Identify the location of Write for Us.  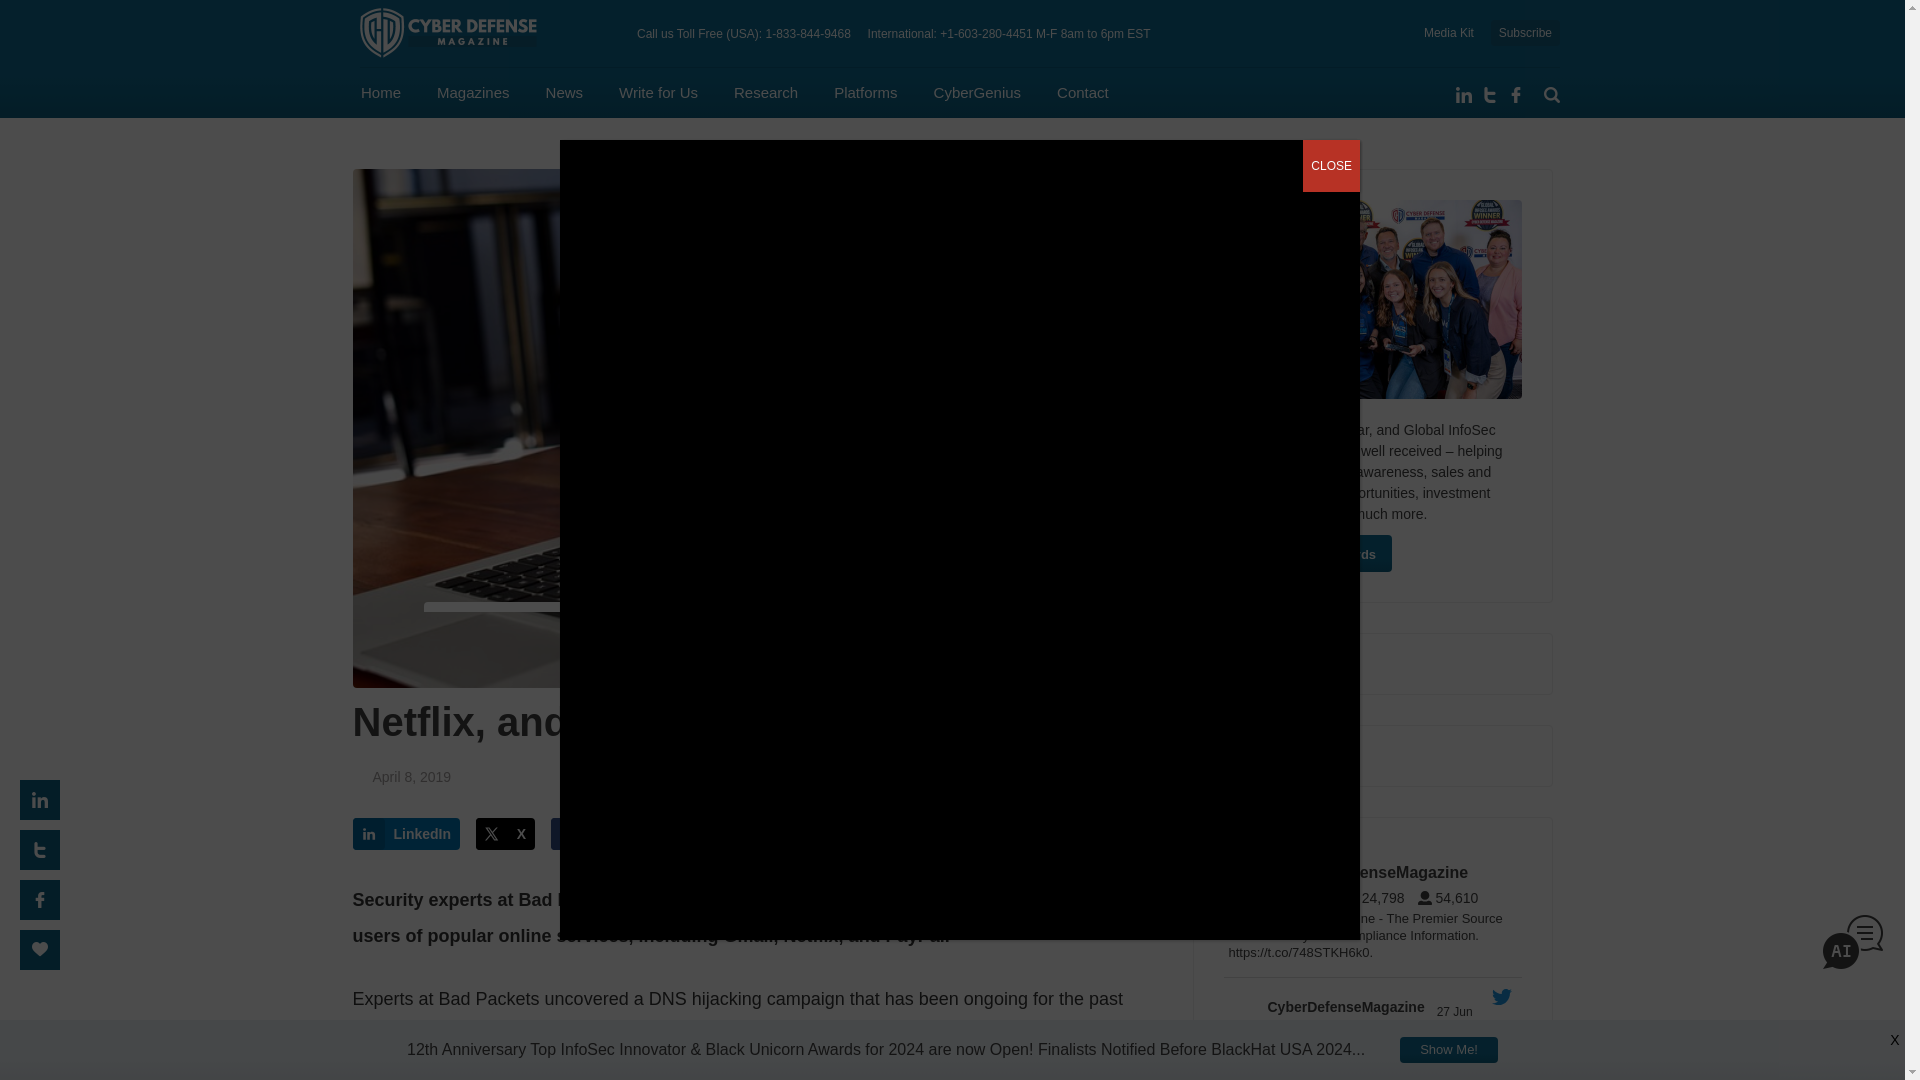
(658, 92).